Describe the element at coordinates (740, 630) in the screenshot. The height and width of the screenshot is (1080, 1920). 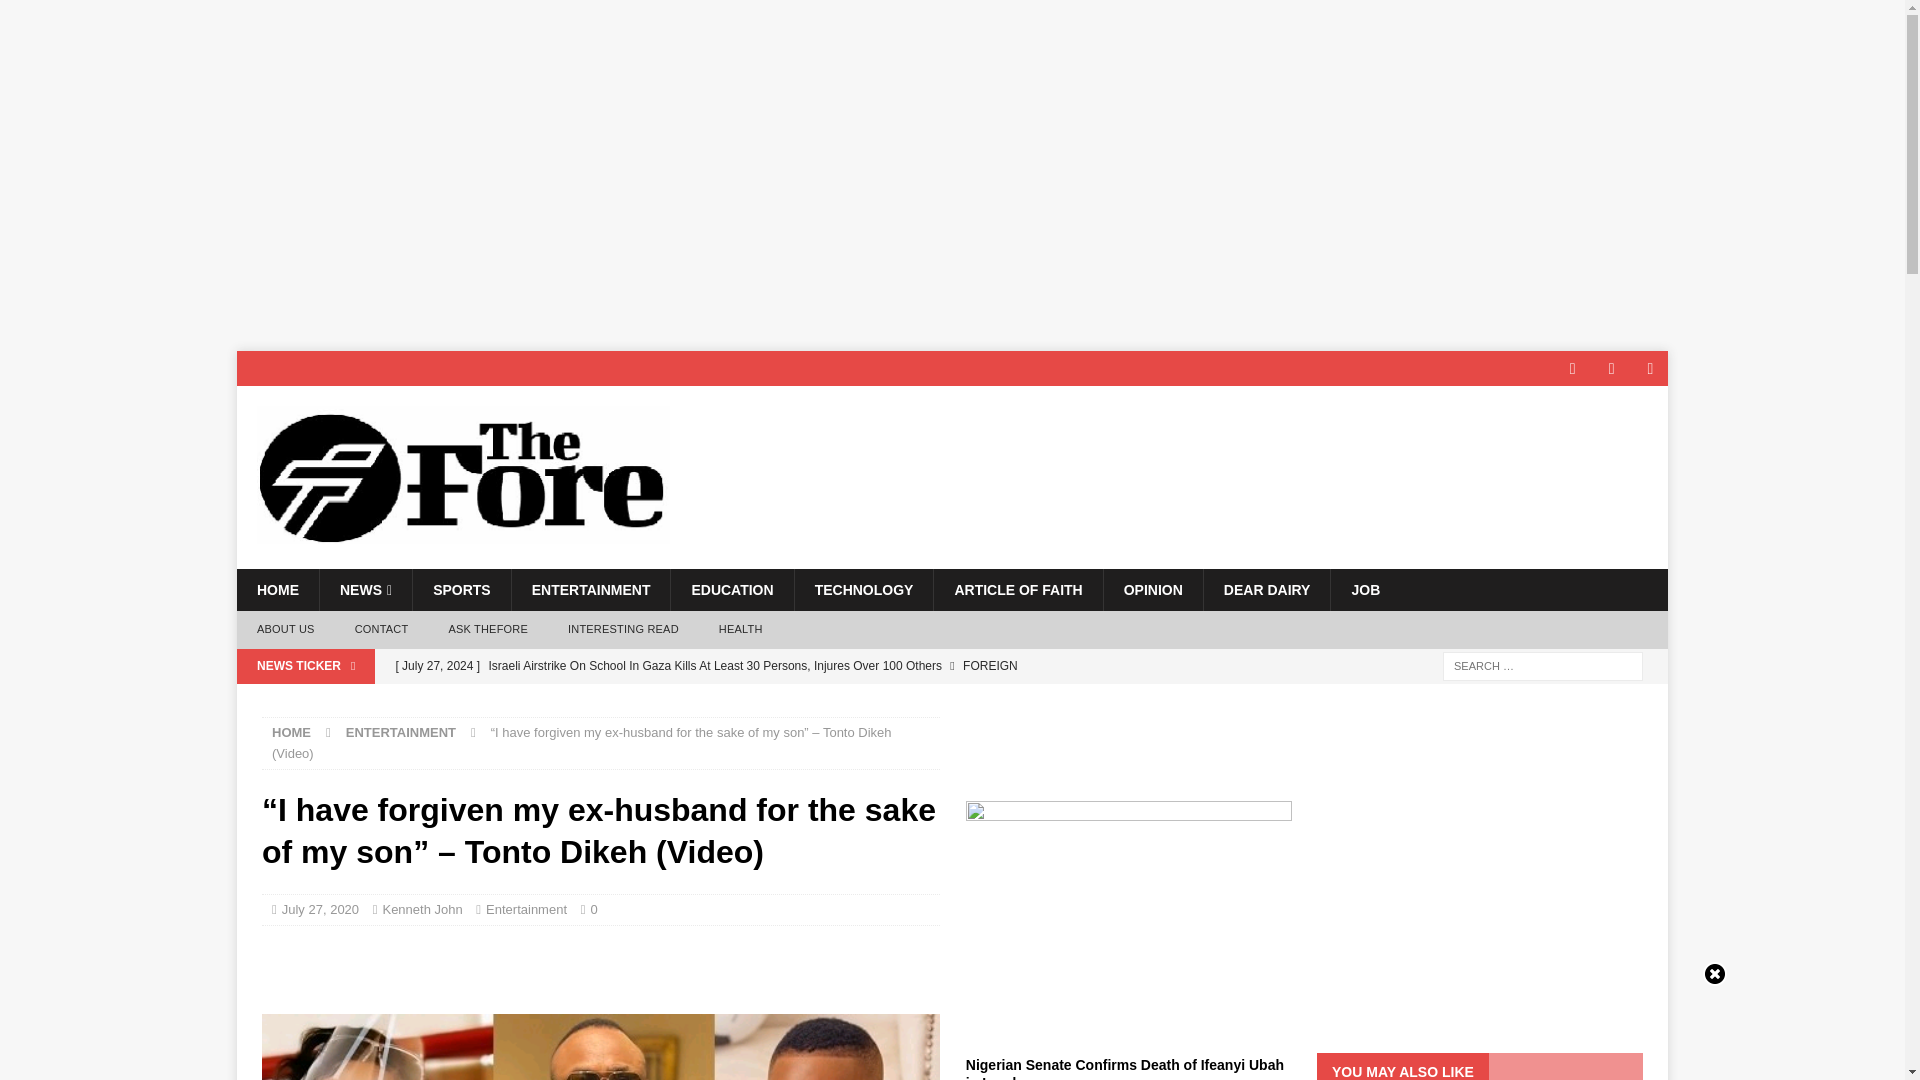
I see `HEALTH` at that location.